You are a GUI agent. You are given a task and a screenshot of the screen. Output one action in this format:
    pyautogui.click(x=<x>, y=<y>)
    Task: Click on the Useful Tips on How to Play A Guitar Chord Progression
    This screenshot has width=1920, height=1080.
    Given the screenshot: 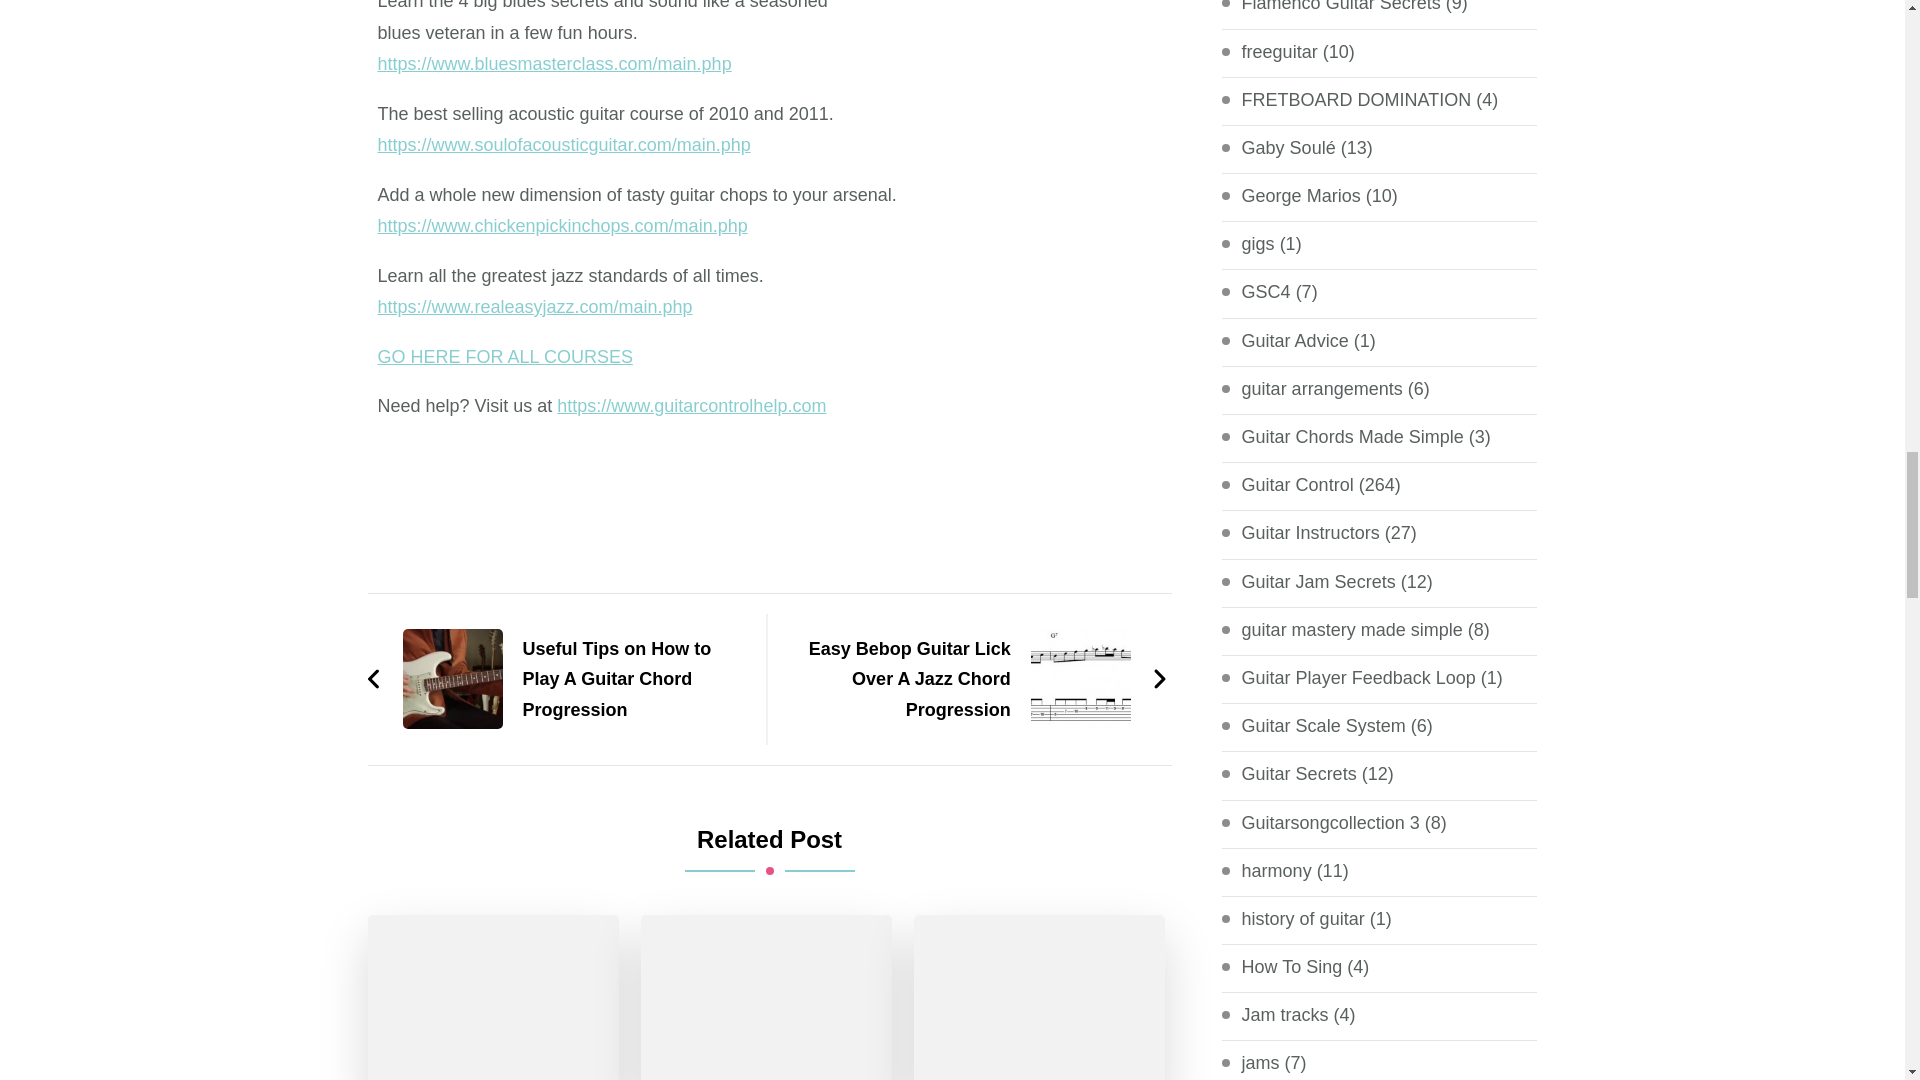 What is the action you would take?
    pyautogui.click(x=556, y=679)
    